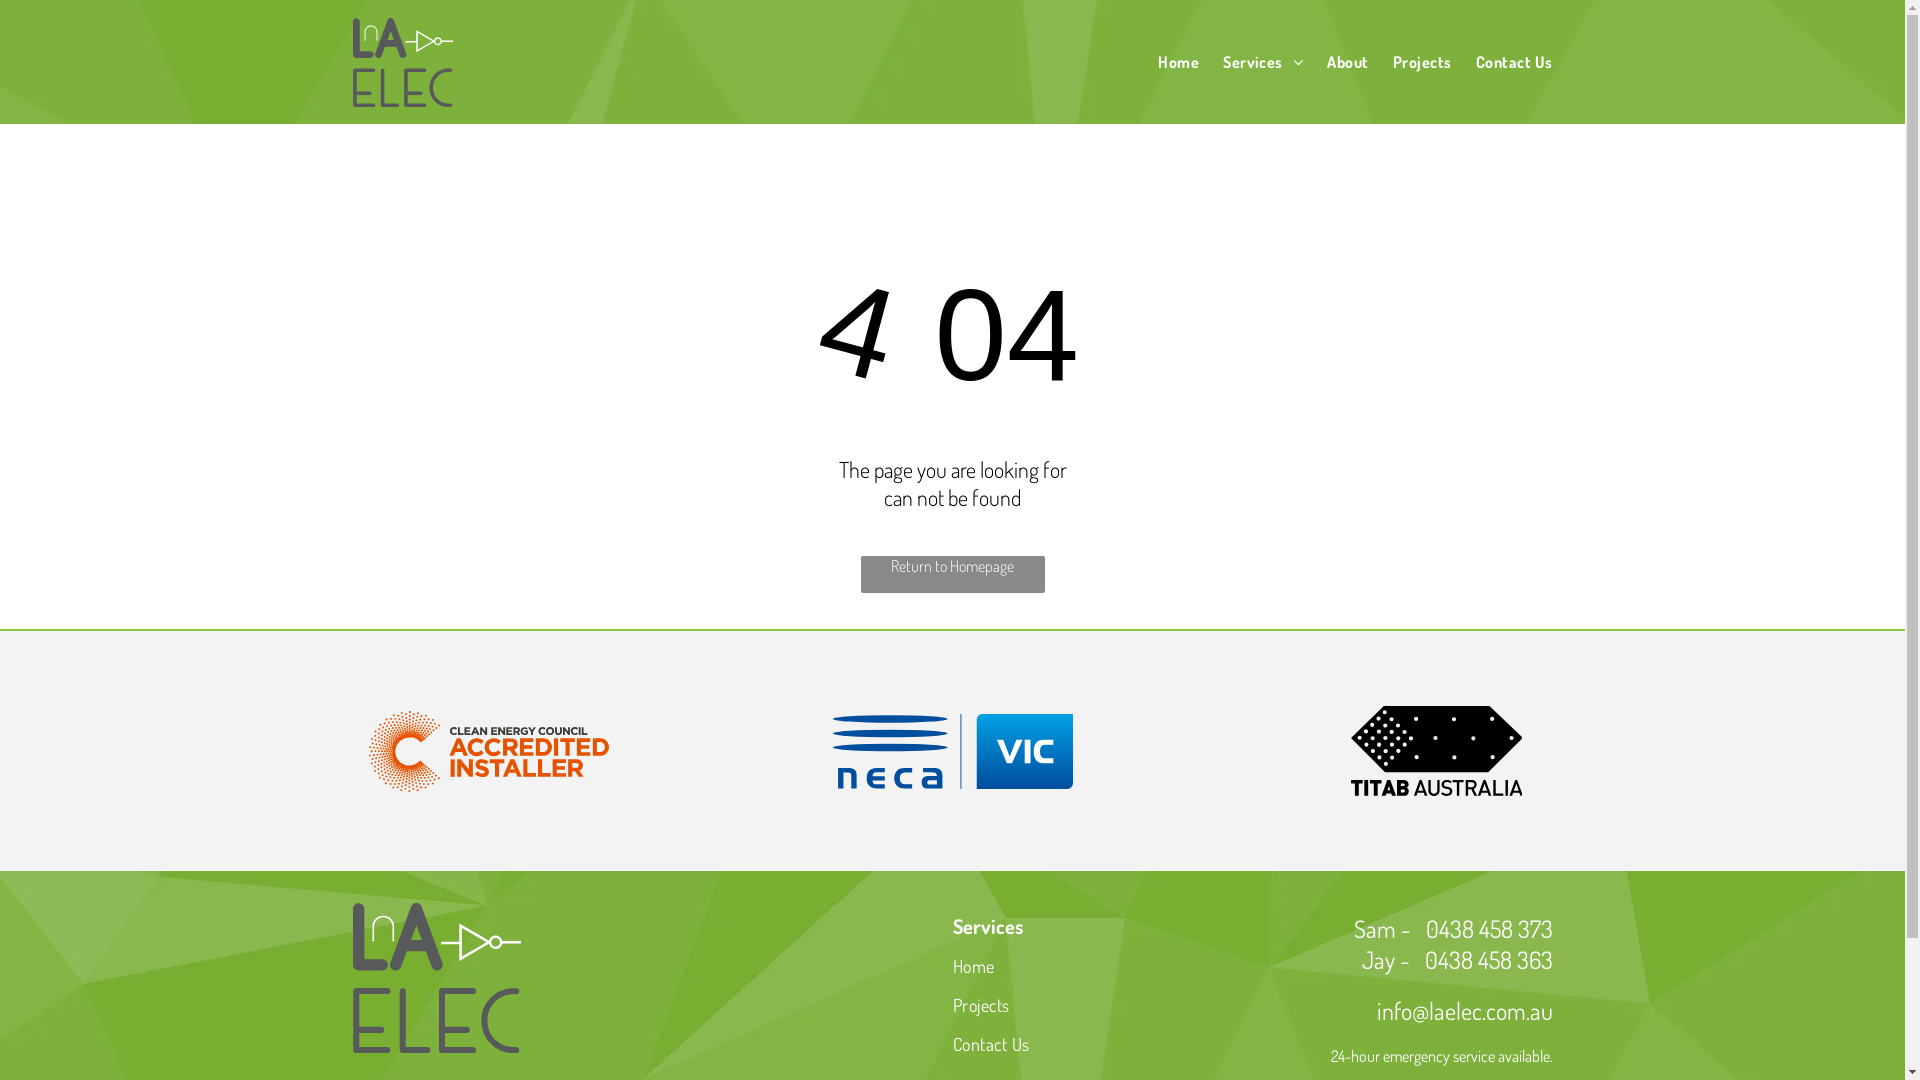 This screenshot has width=1920, height=1080. I want to click on Contact Us, so click(1502, 62).